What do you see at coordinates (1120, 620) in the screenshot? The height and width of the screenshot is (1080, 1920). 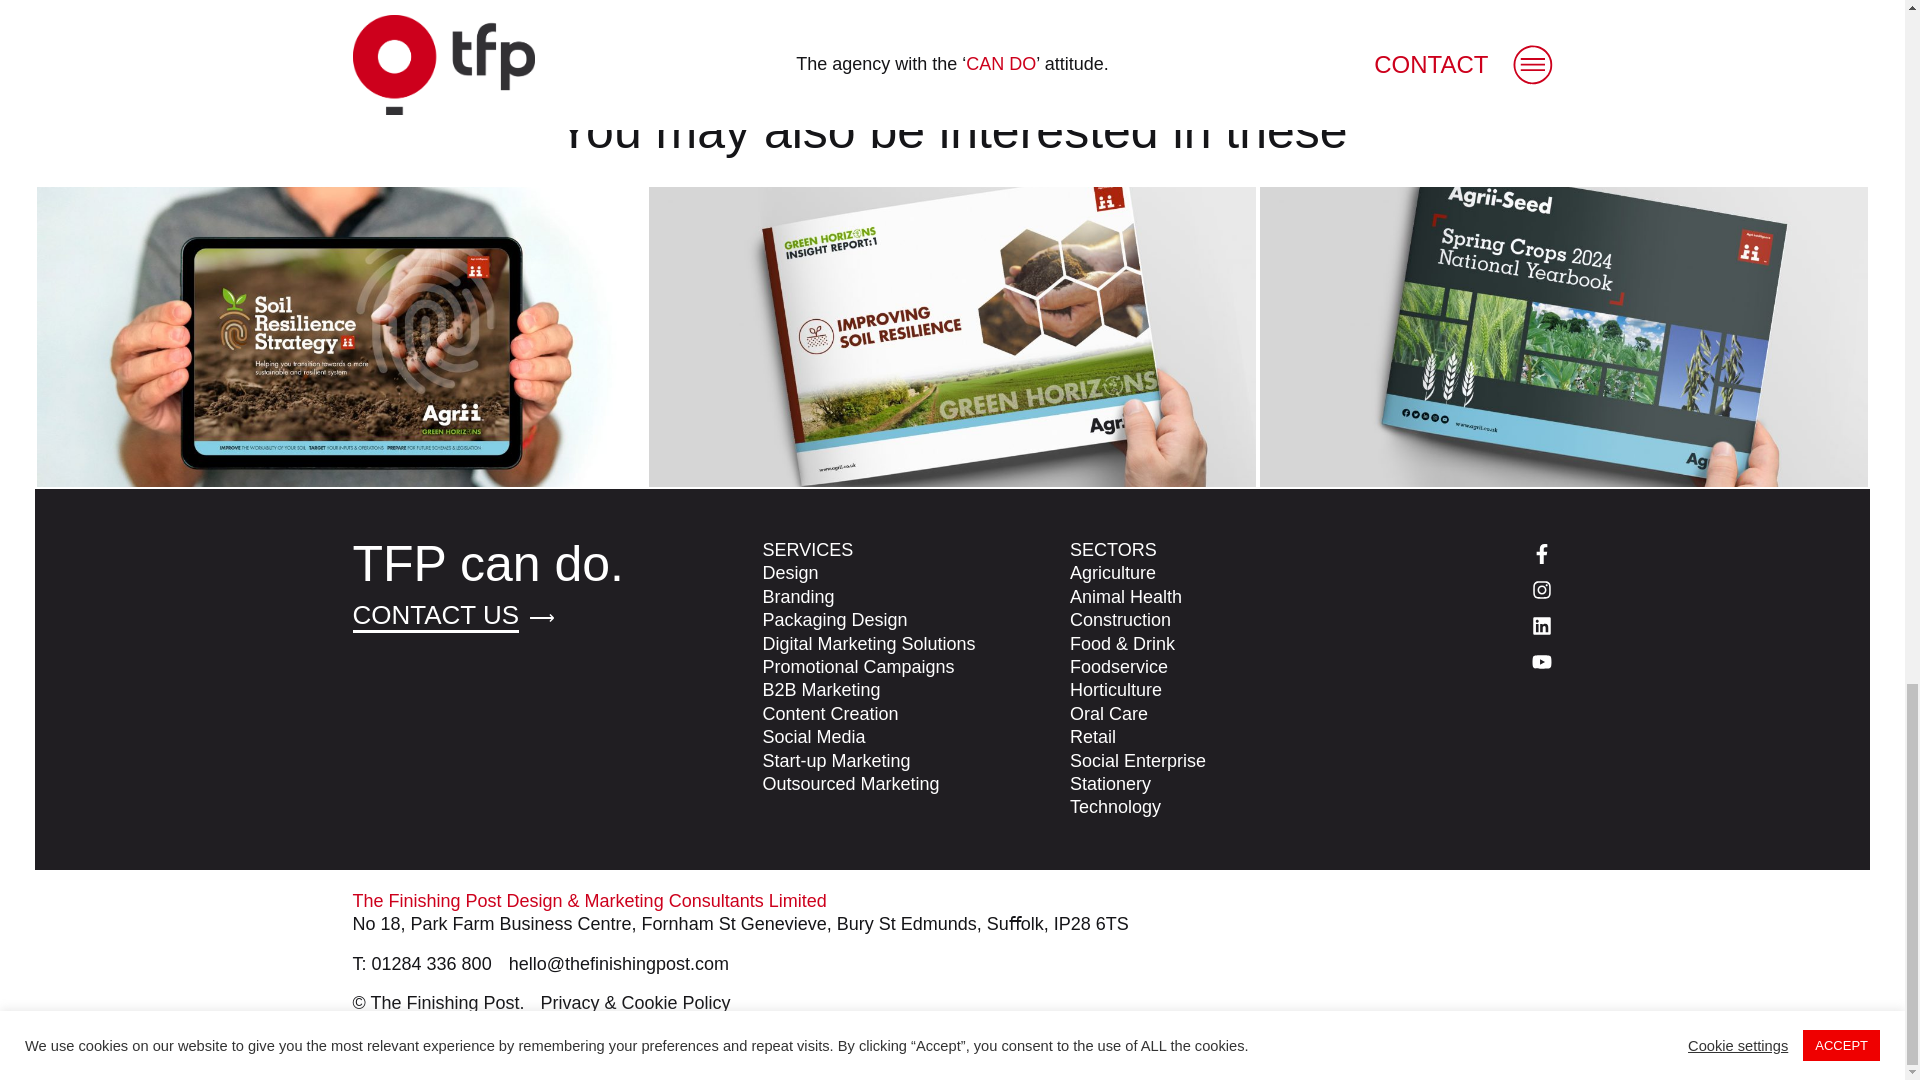 I see `Construction` at bounding box center [1120, 620].